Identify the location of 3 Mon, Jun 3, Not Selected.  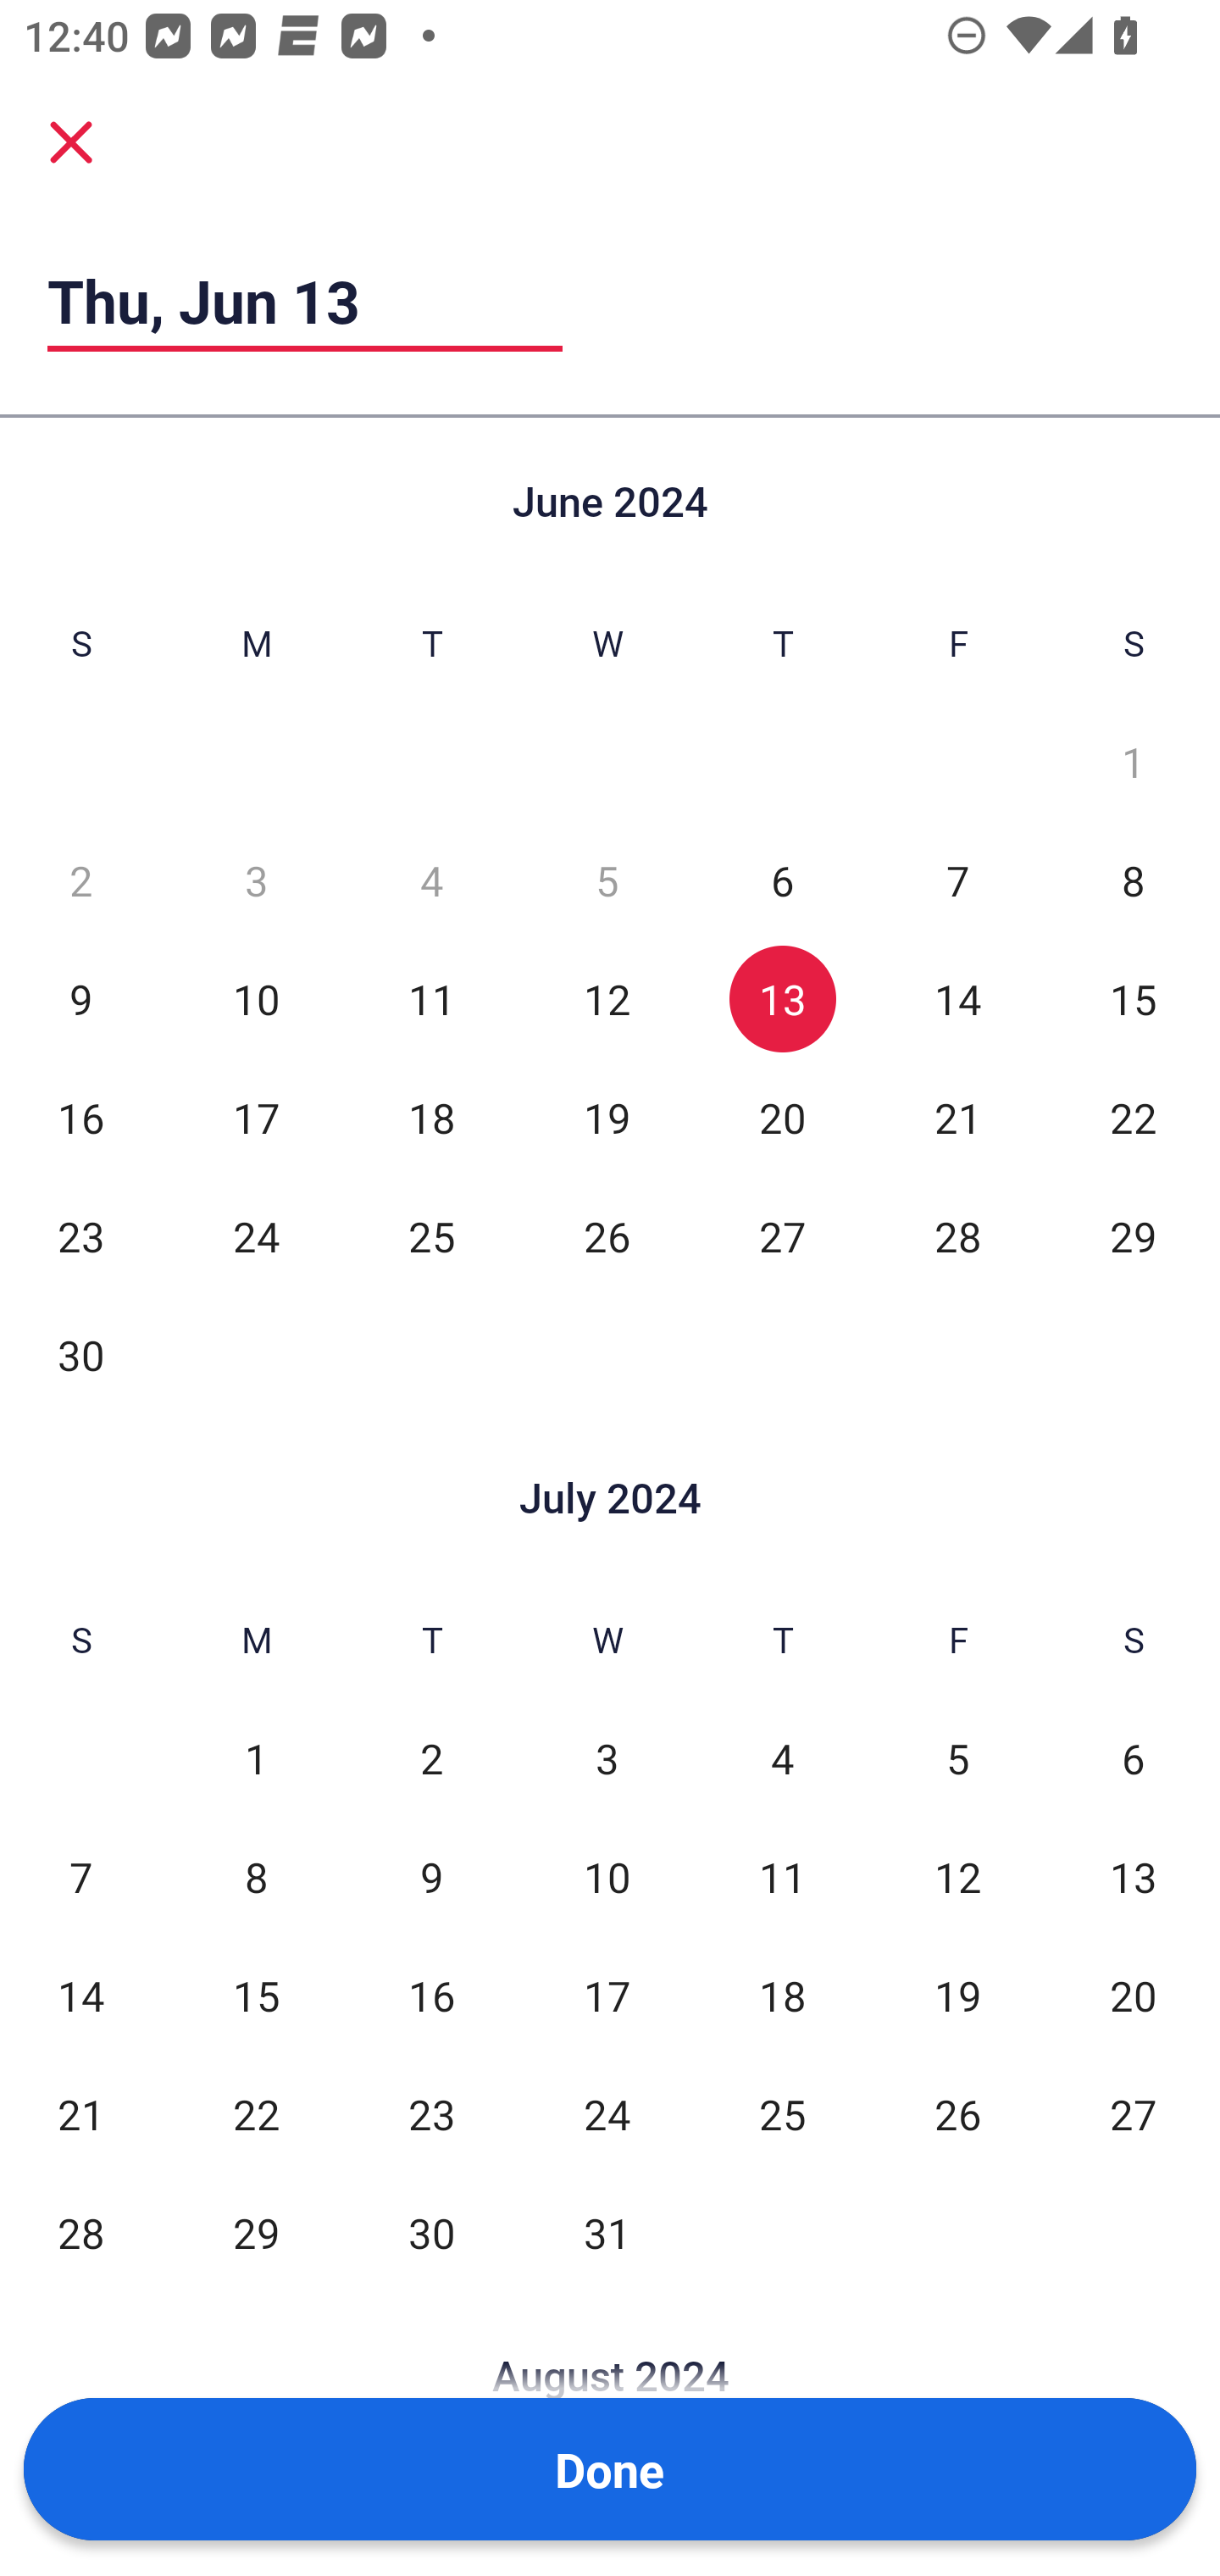
(256, 880).